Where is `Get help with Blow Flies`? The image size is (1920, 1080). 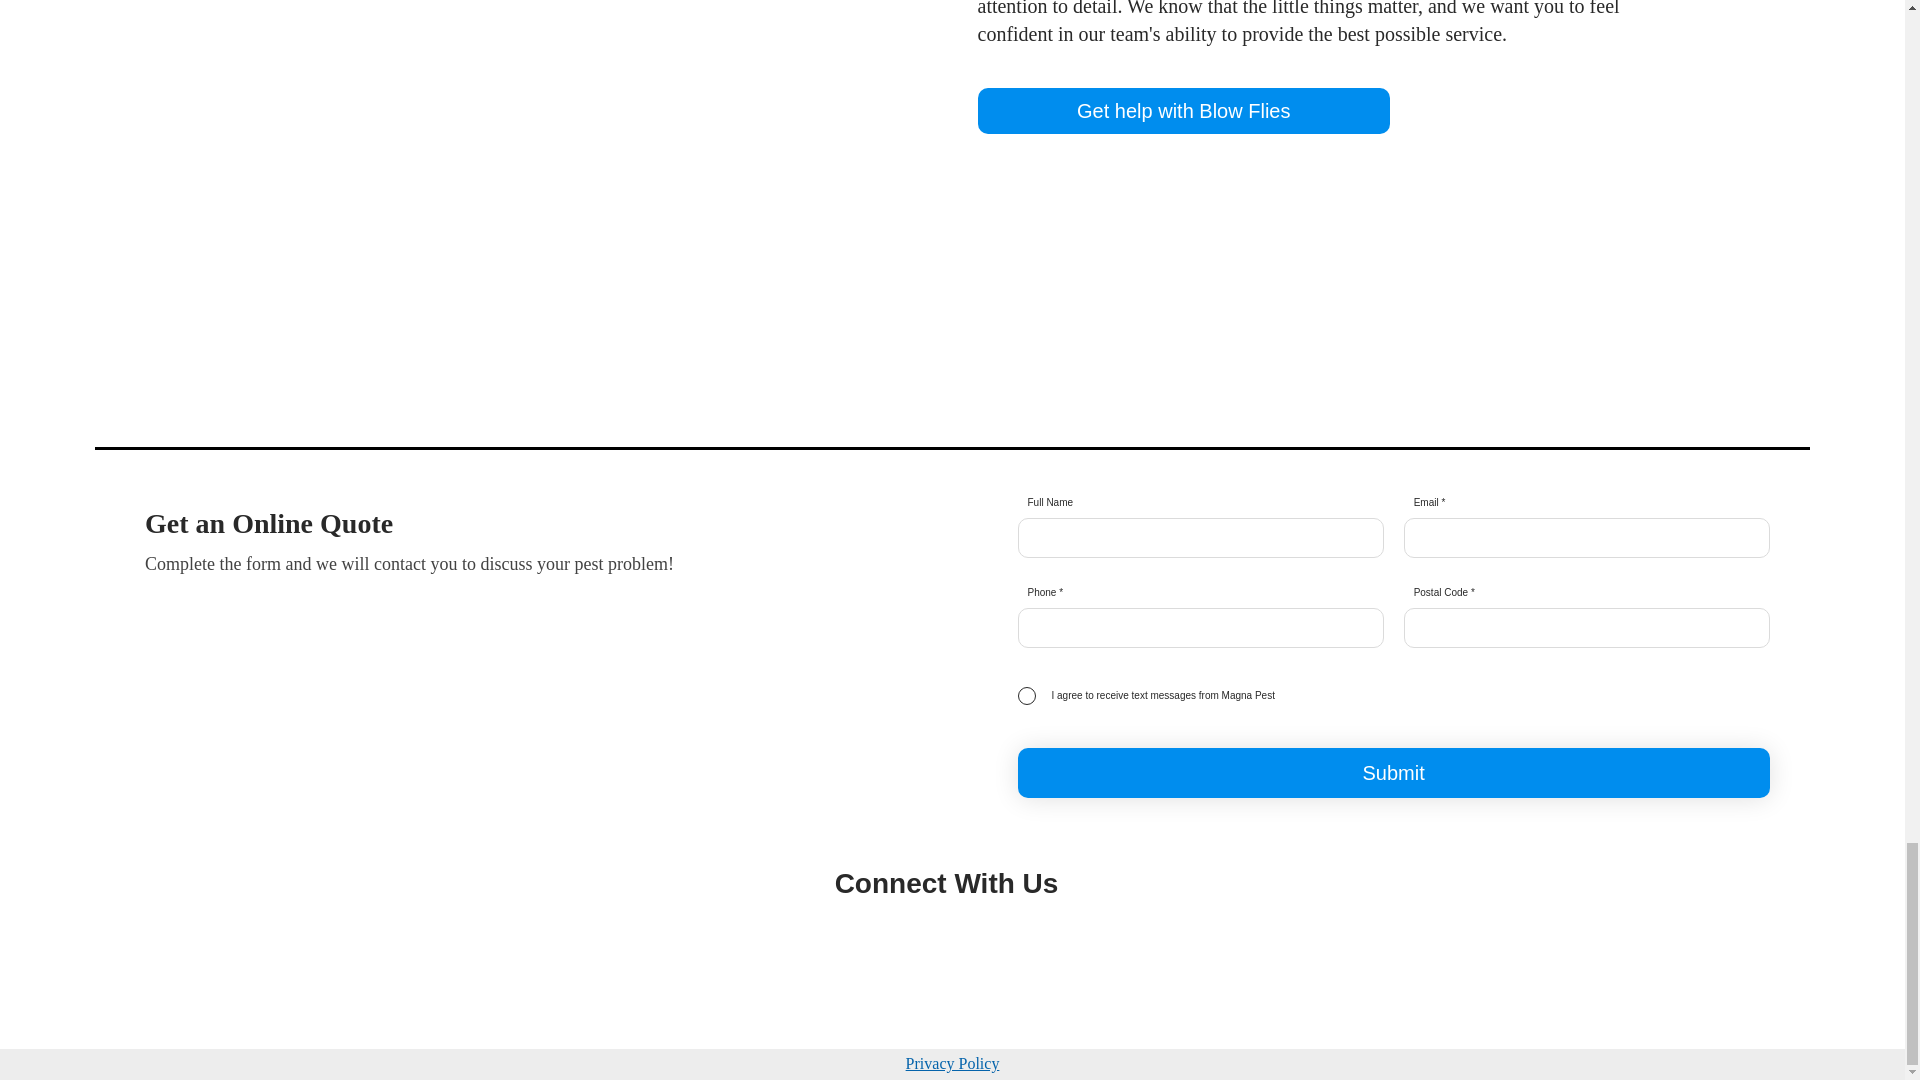
Get help with Blow Flies is located at coordinates (1184, 110).